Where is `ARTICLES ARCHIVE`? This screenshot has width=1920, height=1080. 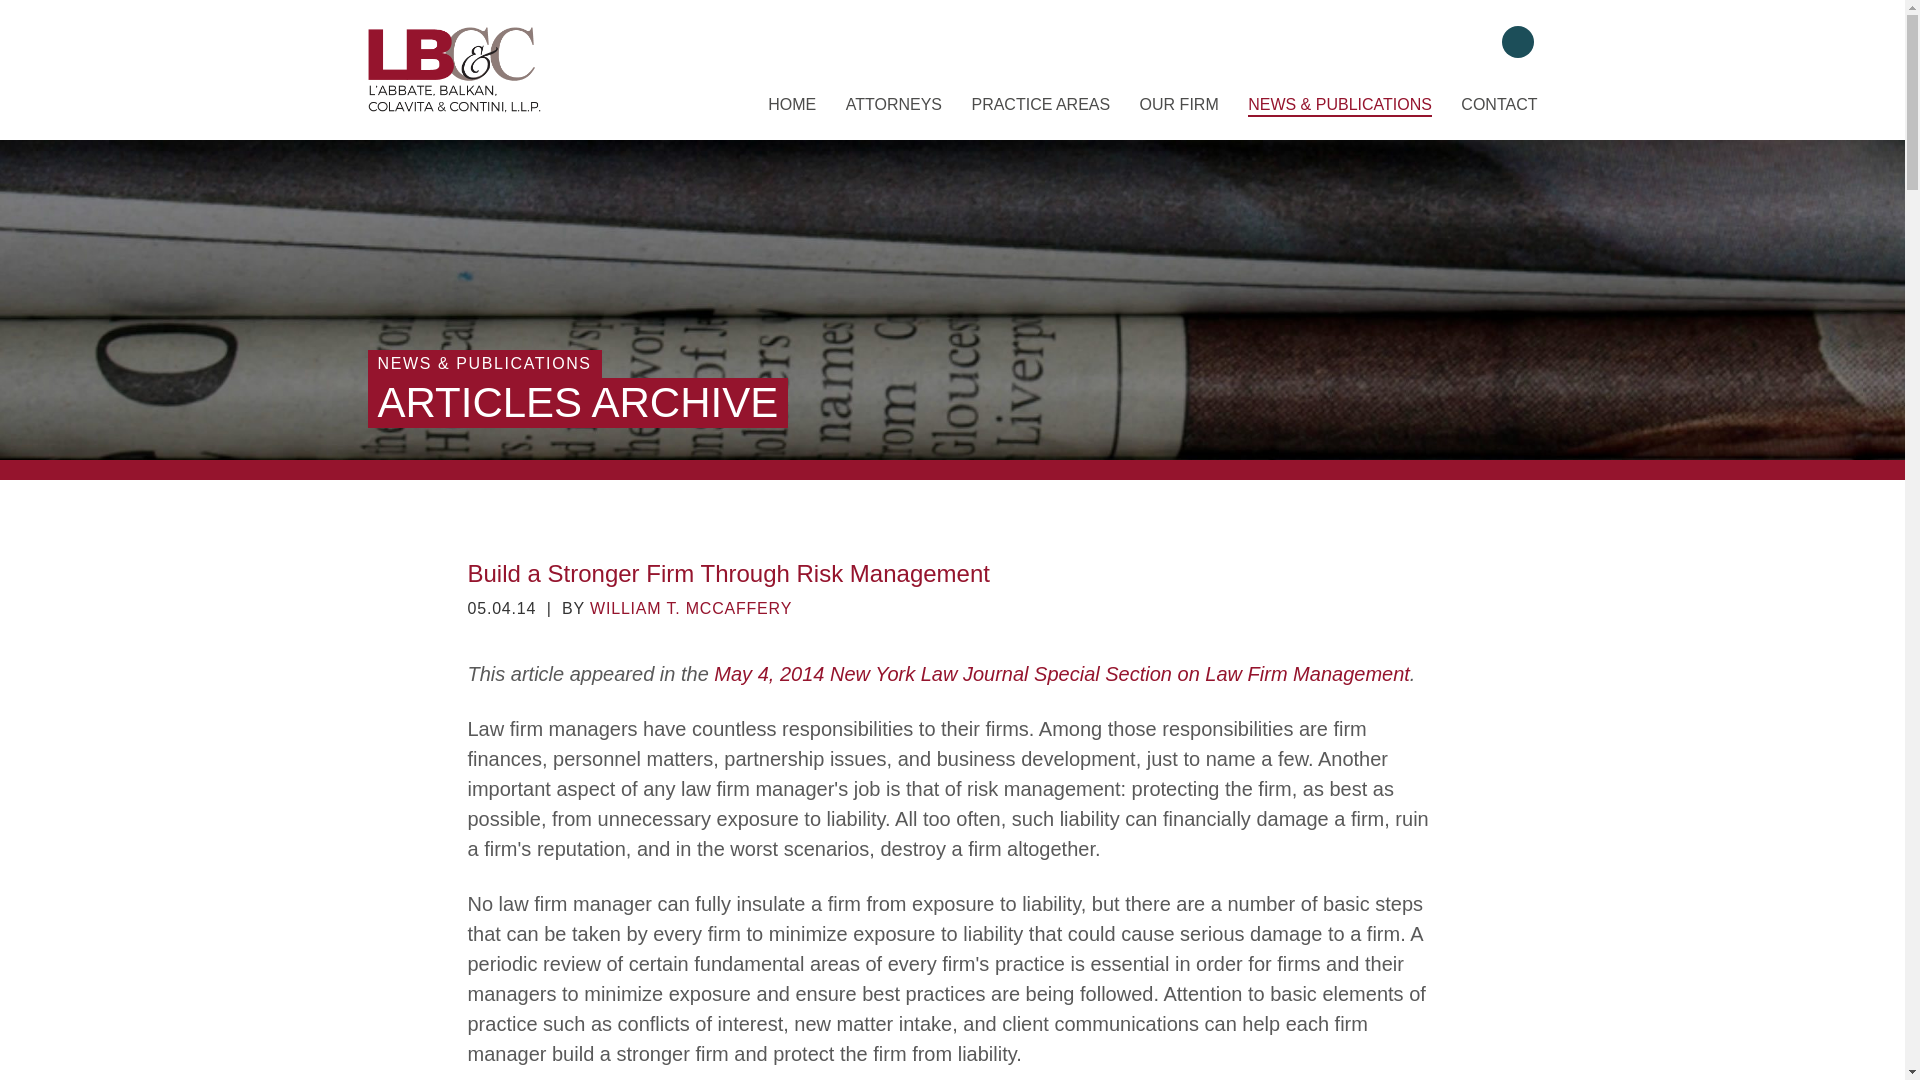
ARTICLES ARCHIVE is located at coordinates (578, 402).